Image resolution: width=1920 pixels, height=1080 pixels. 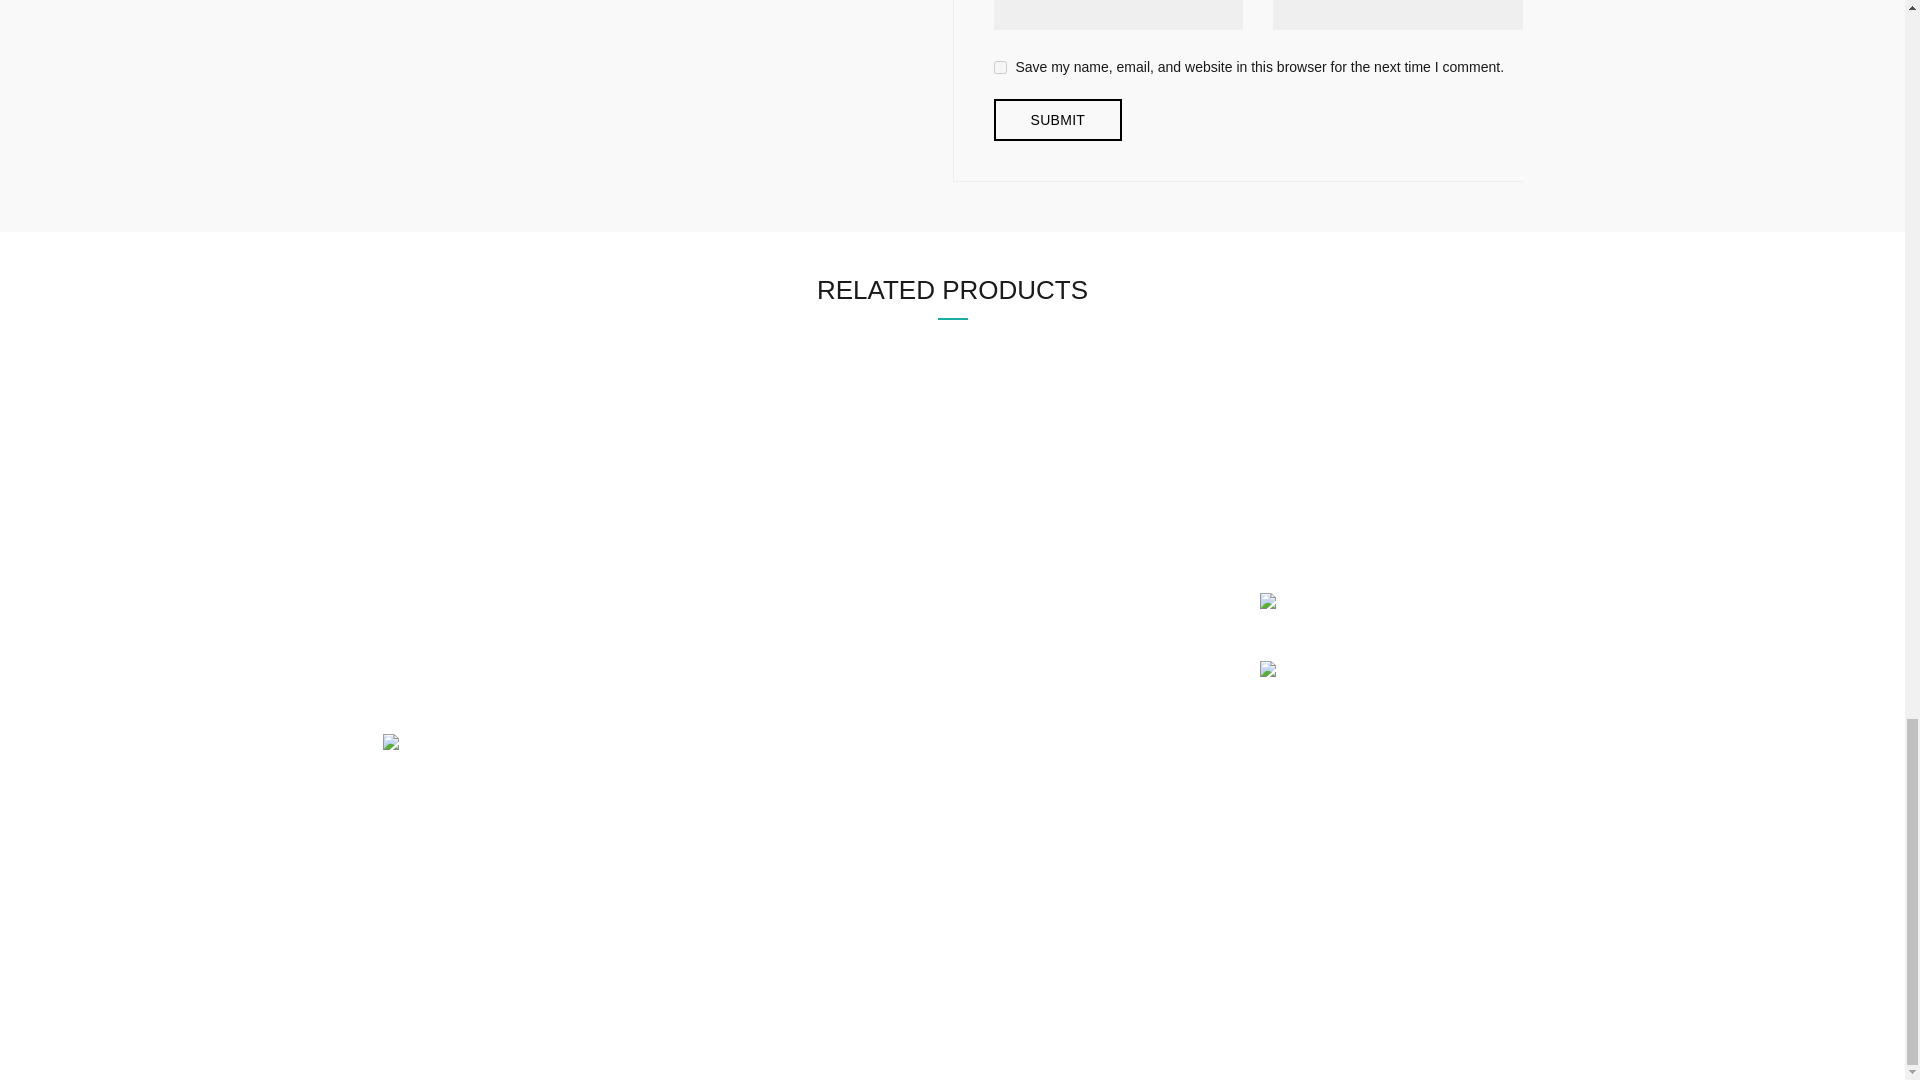 I want to click on Jacket In Leather, so click(x=952, y=432).